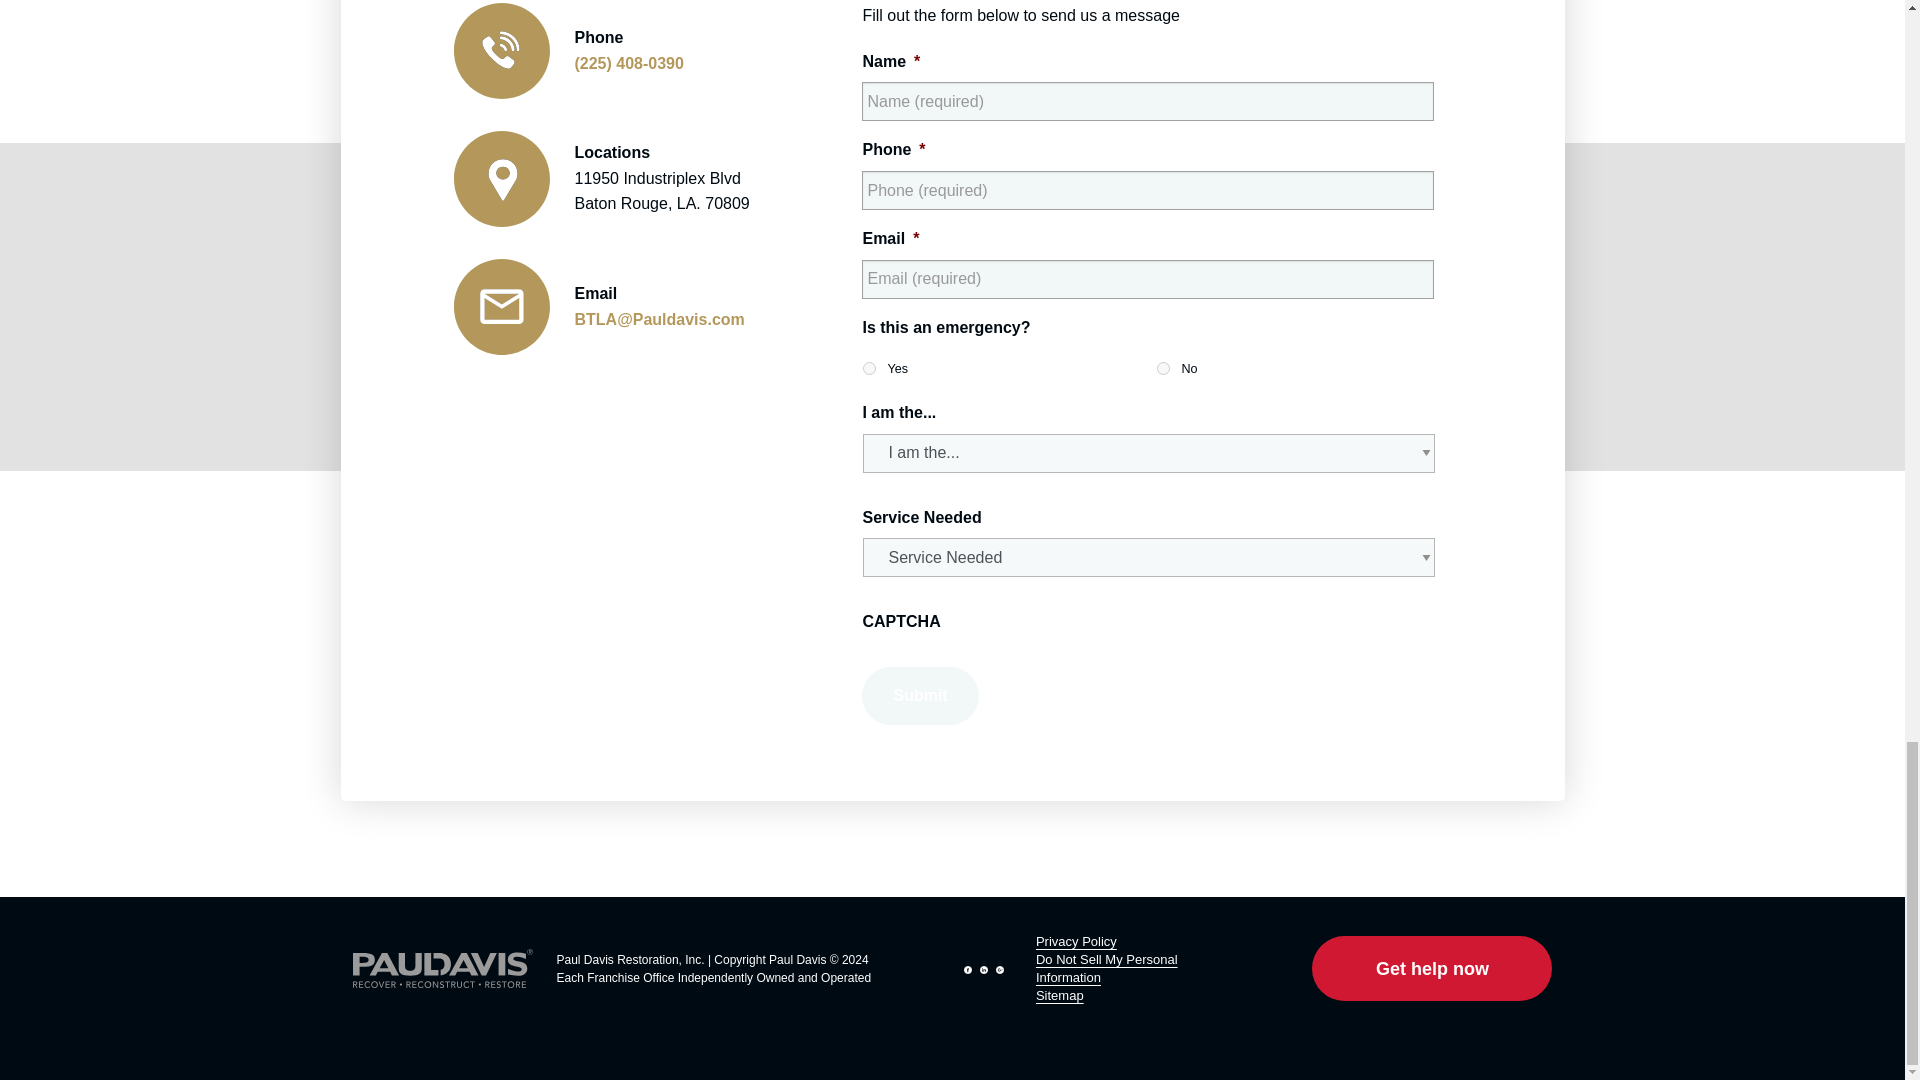  Describe the element at coordinates (1163, 368) in the screenshot. I see `No` at that location.